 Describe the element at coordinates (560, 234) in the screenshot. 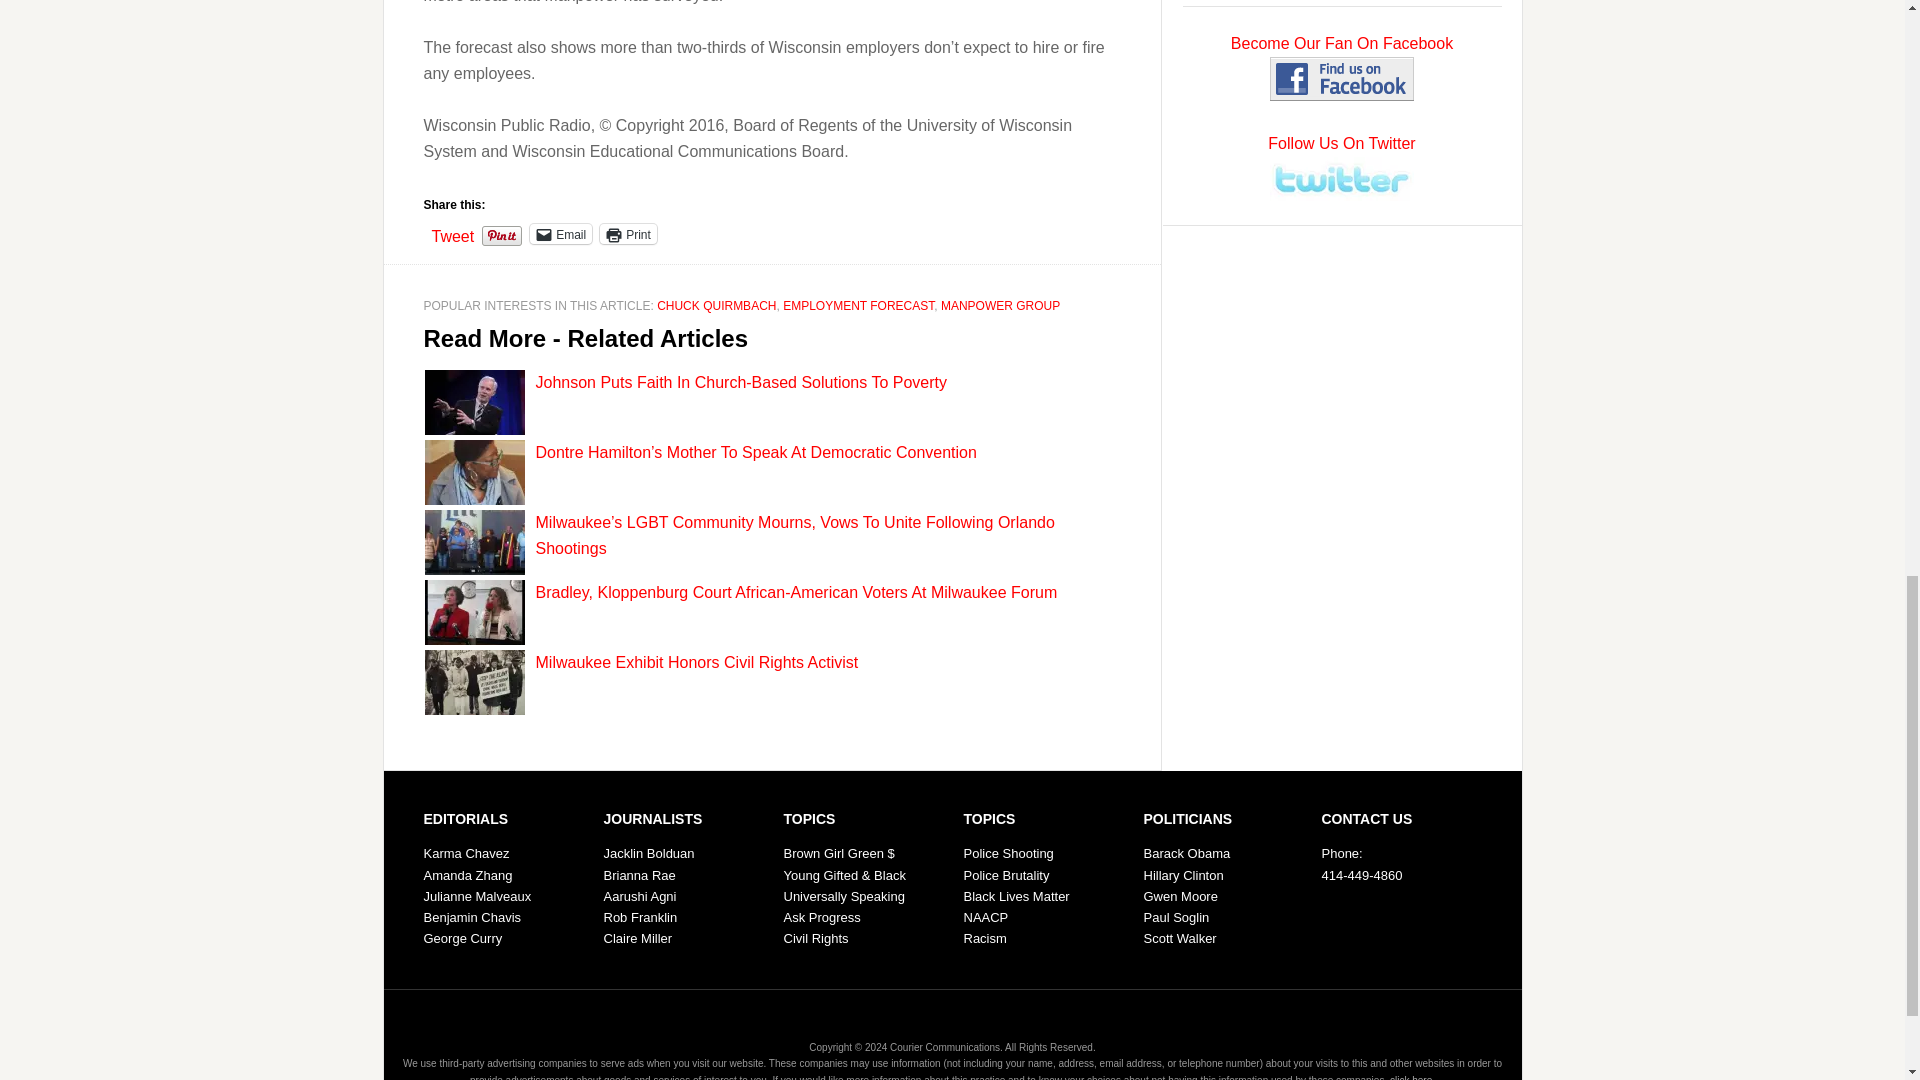

I see `Email` at that location.